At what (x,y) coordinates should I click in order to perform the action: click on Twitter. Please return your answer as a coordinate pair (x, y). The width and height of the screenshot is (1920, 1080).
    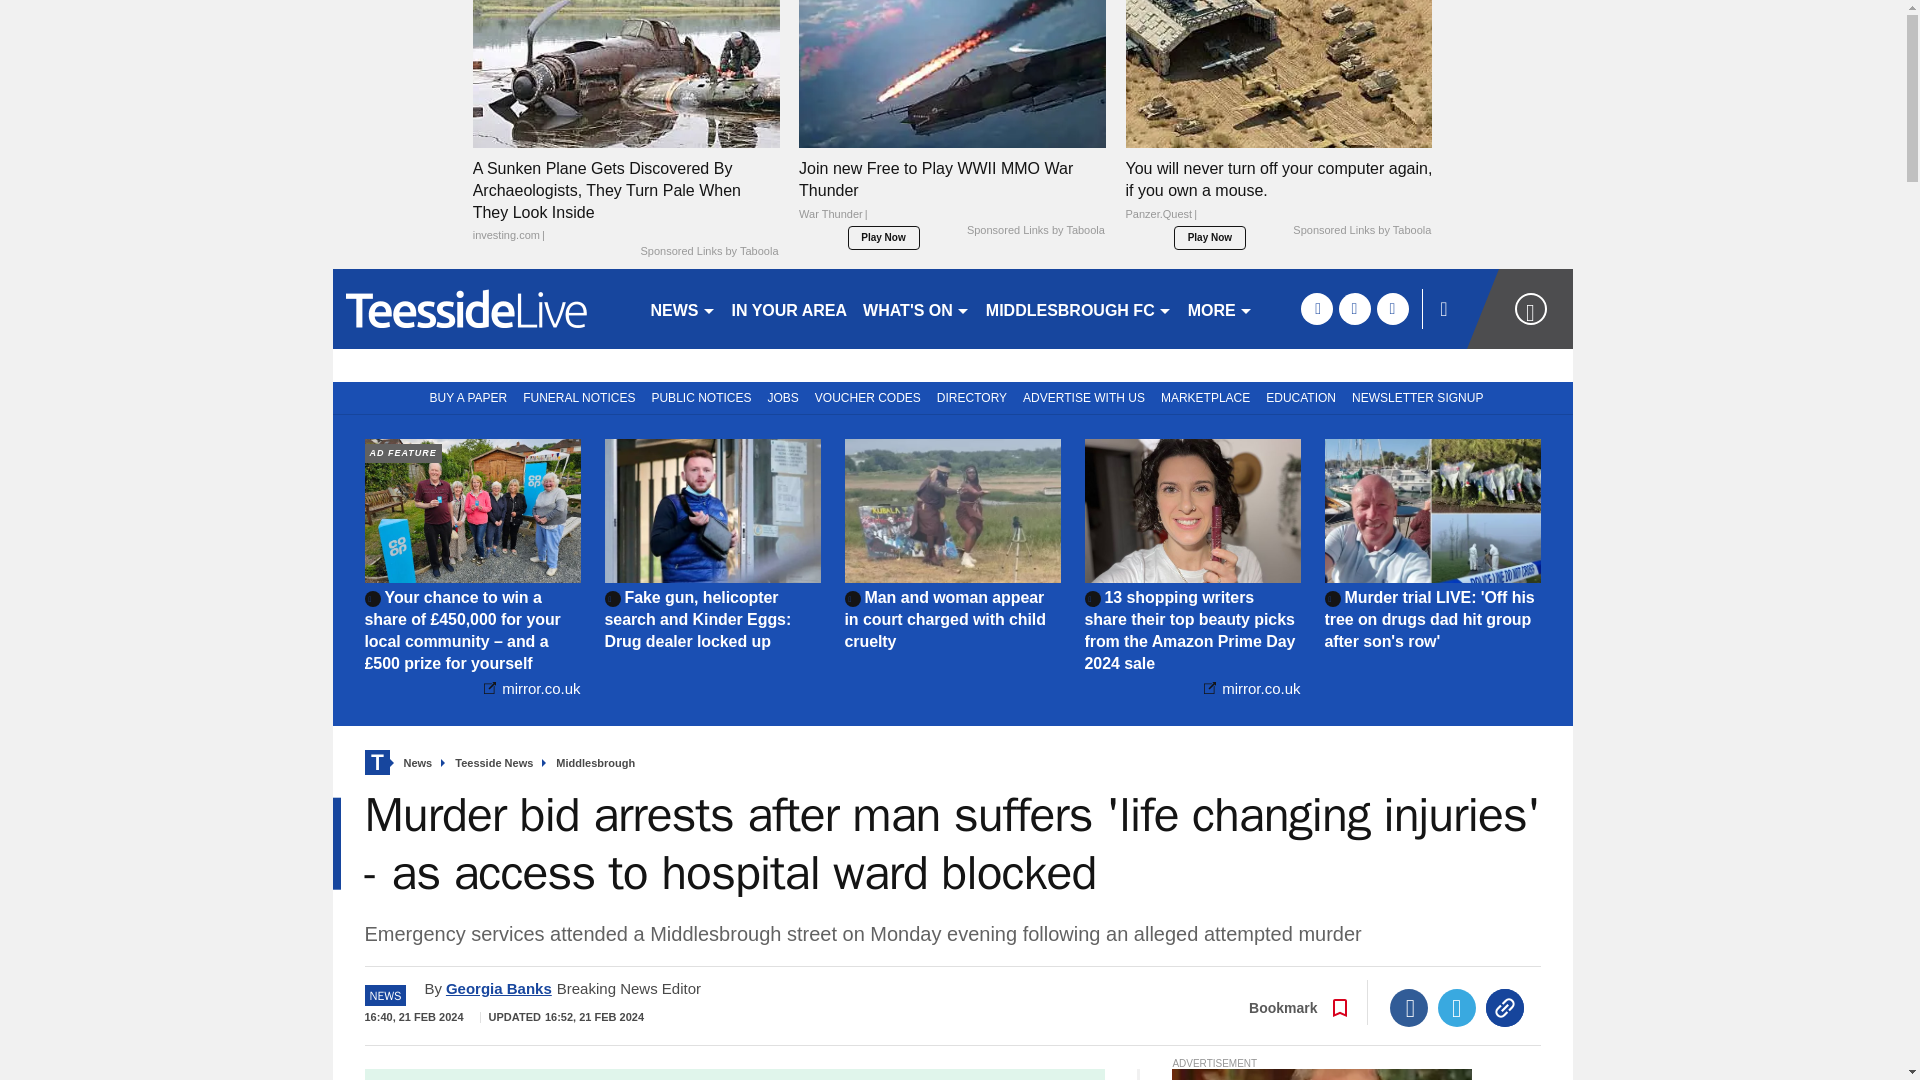
    Looking at the image, I should click on (1457, 1008).